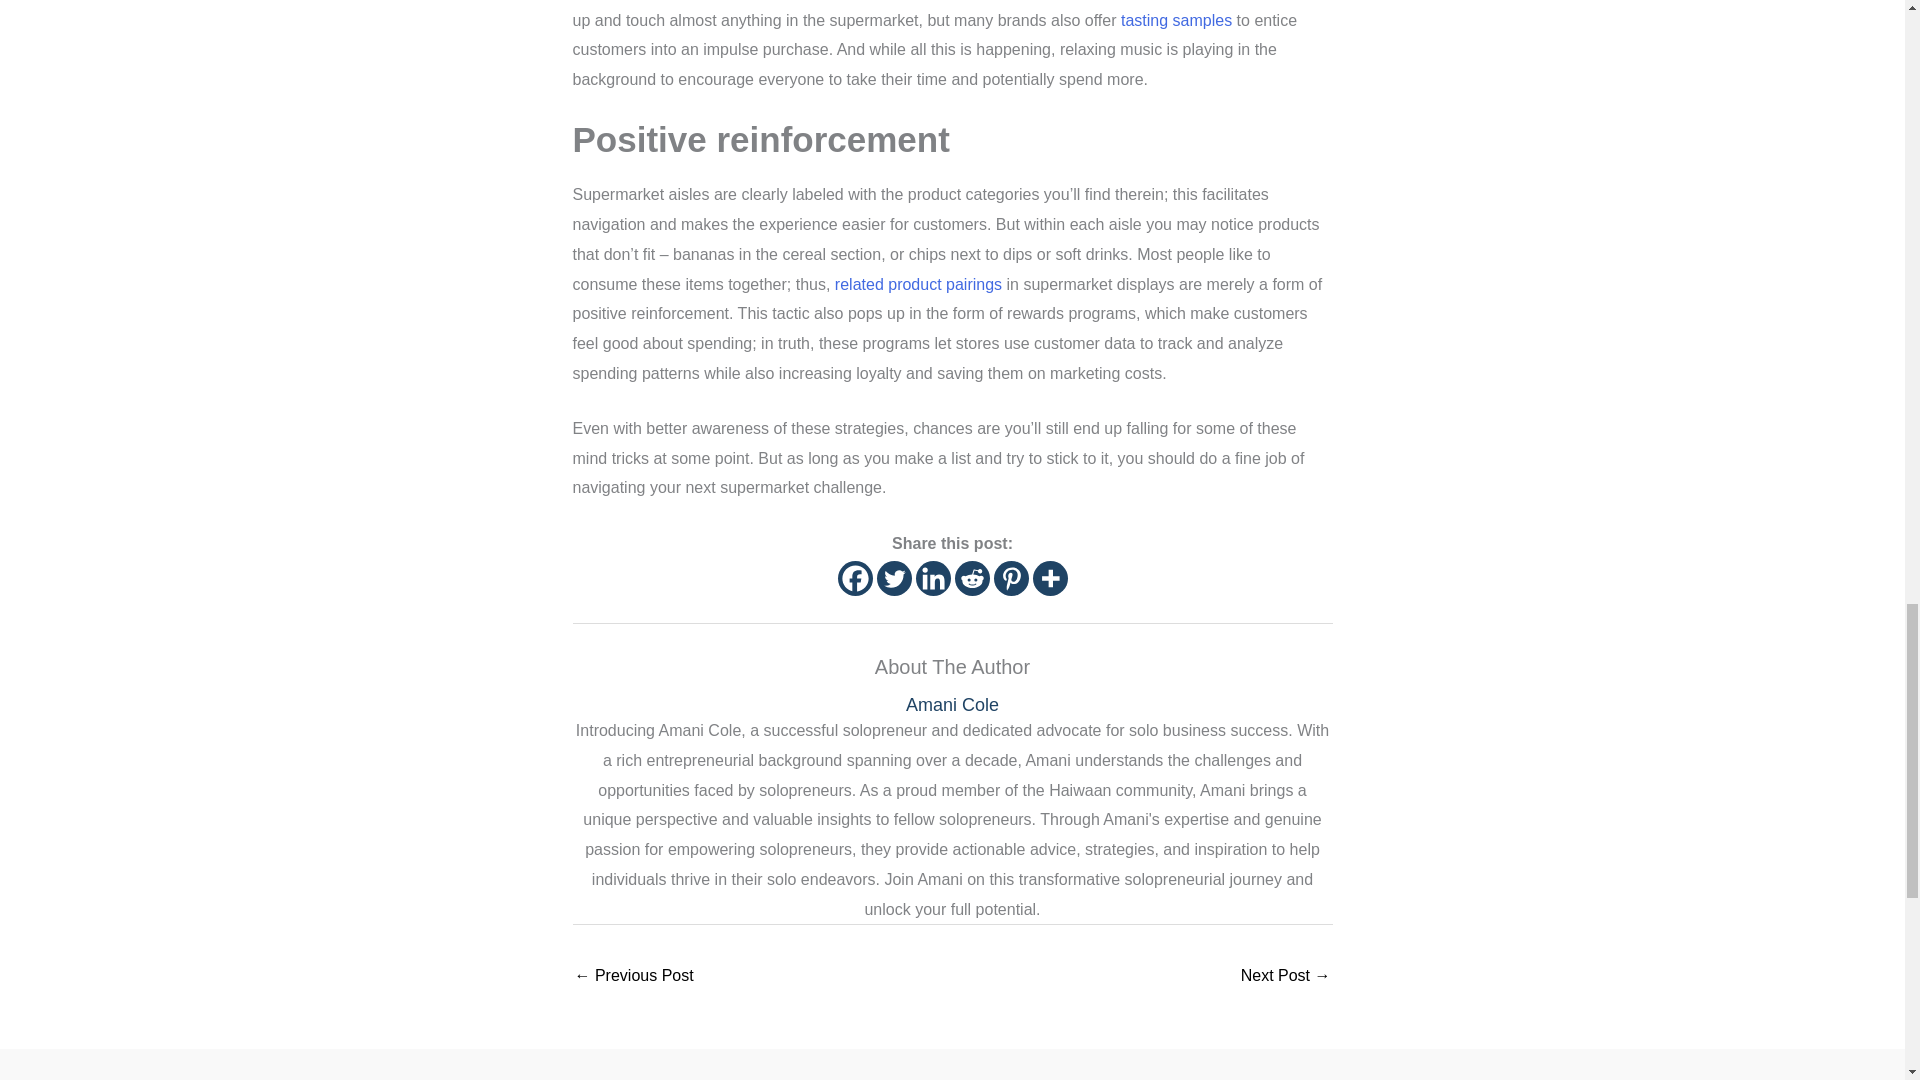 The width and height of the screenshot is (1920, 1080). What do you see at coordinates (932, 578) in the screenshot?
I see `Linkedin` at bounding box center [932, 578].